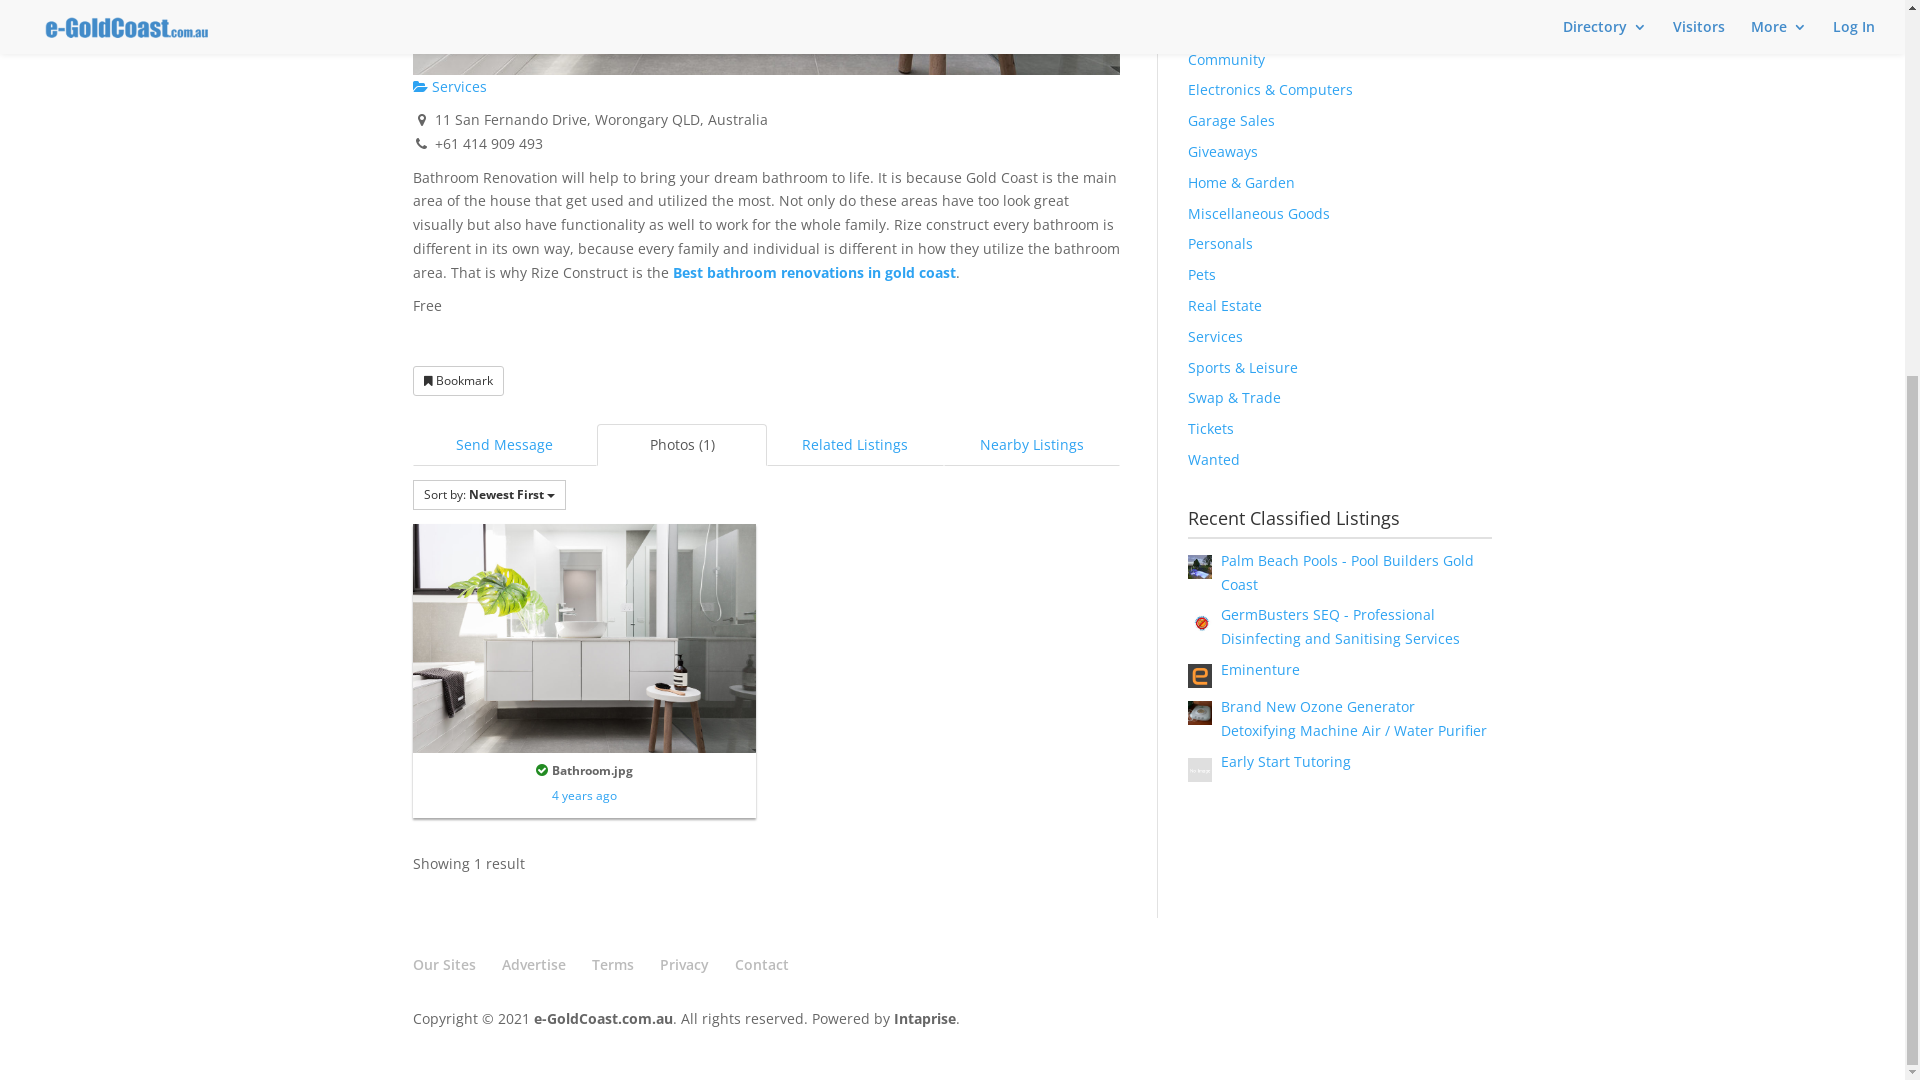  Describe the element at coordinates (1234, 964) in the screenshot. I see `Swap & Trade` at that location.